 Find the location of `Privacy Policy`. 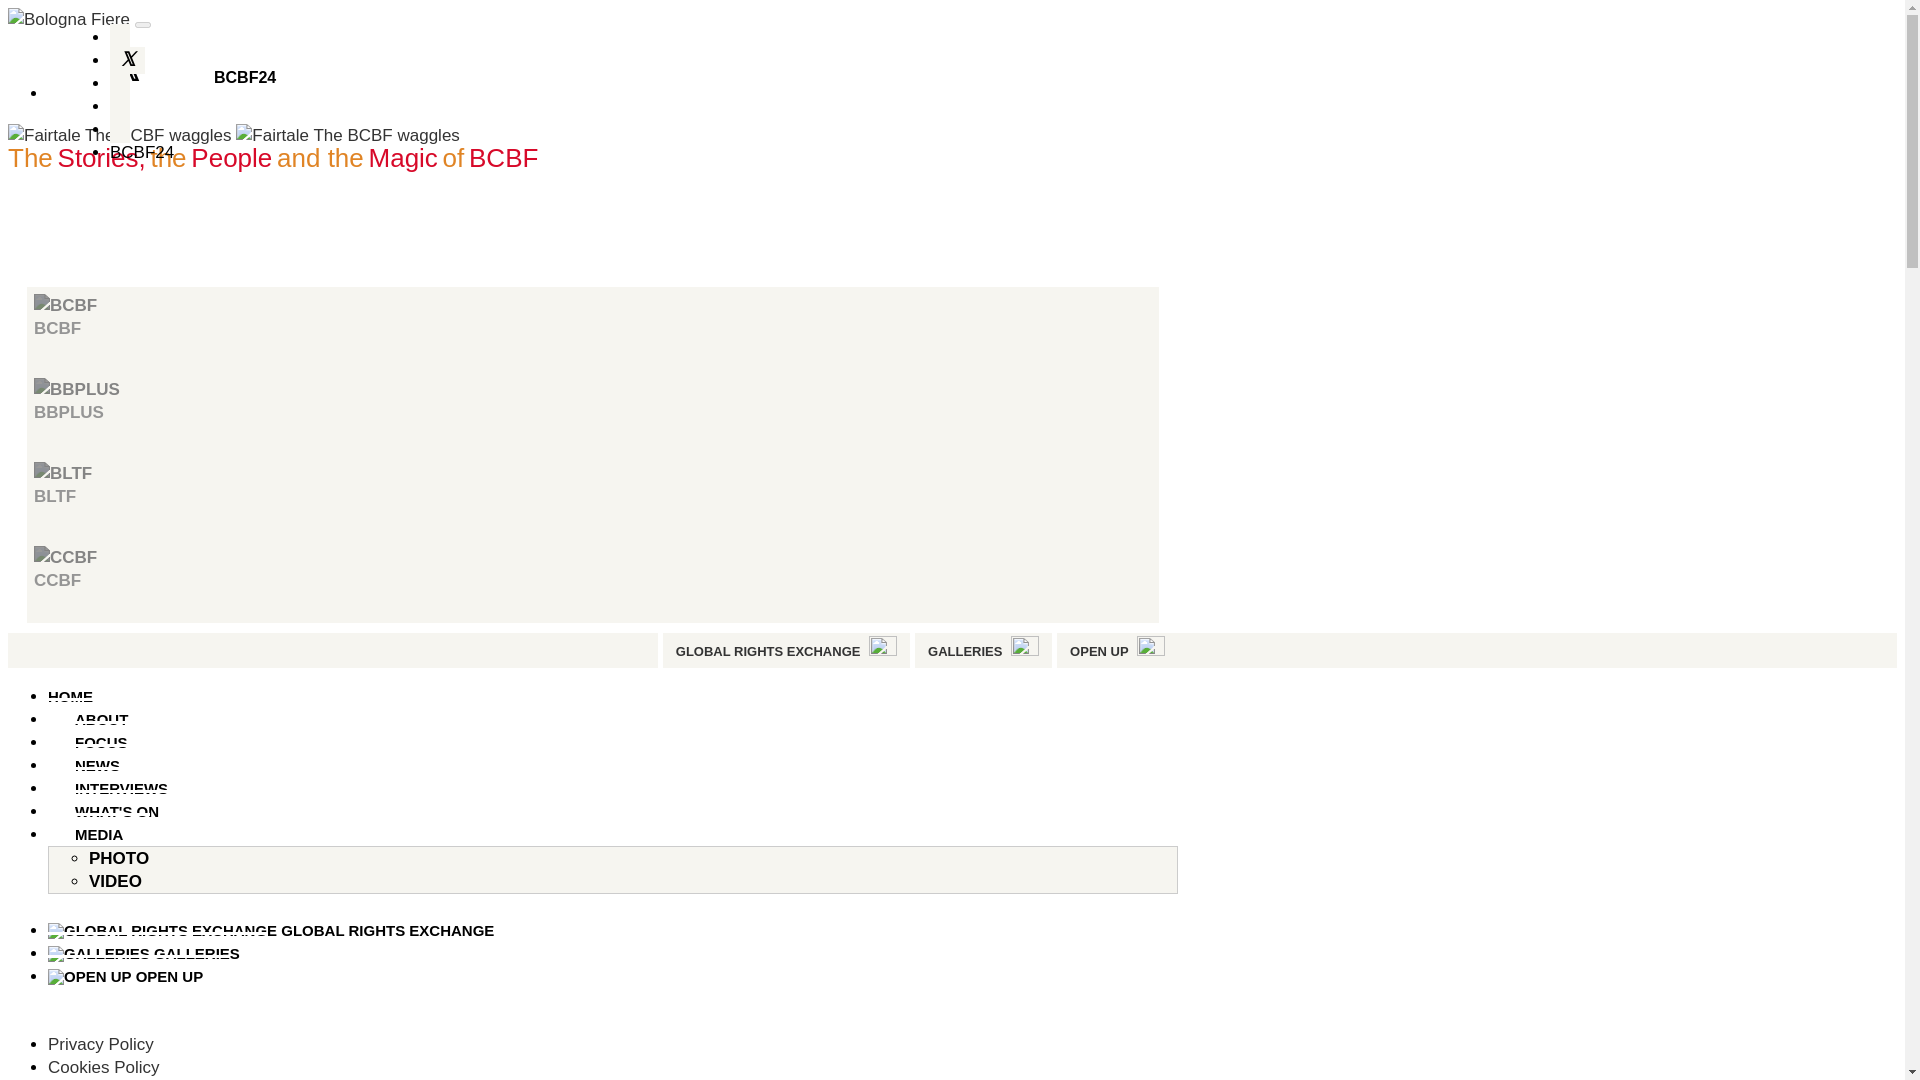

Privacy Policy is located at coordinates (100, 1044).